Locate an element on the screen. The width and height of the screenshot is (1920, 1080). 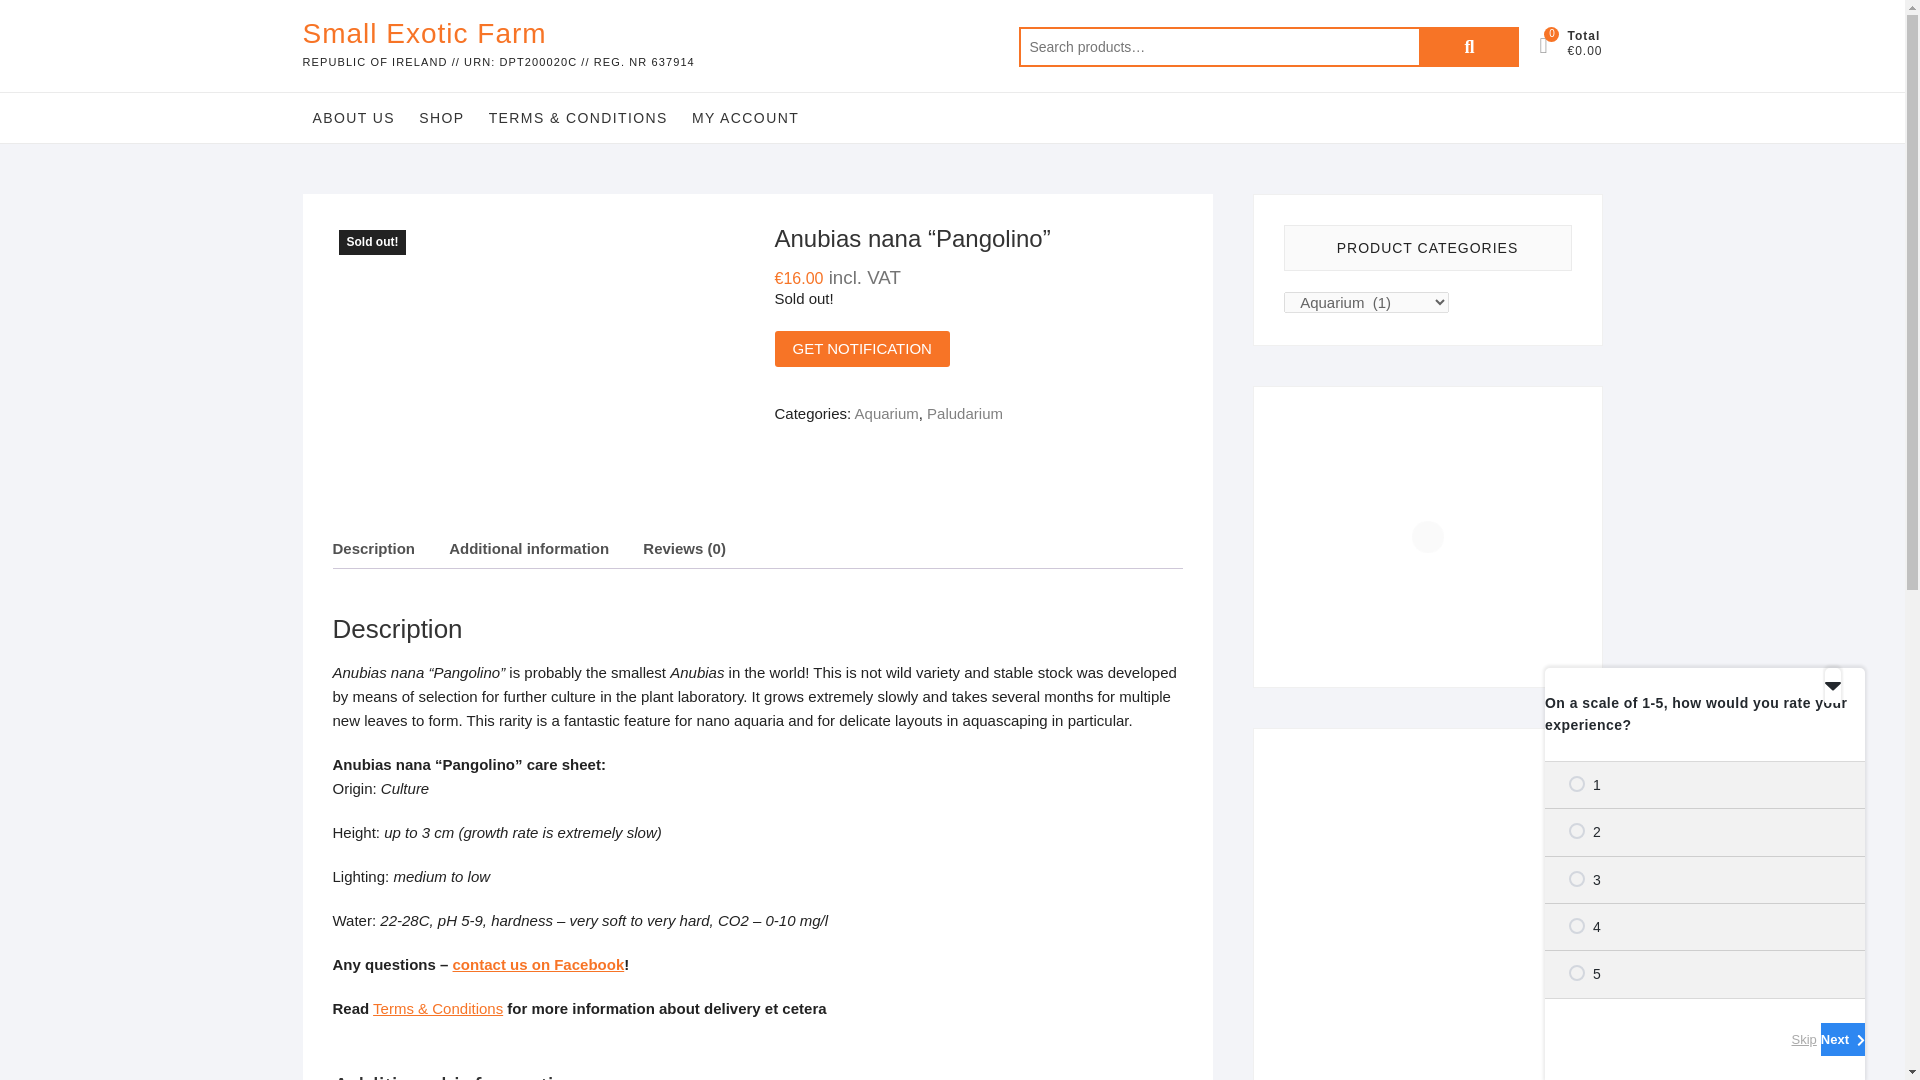
Get notification is located at coordinates (860, 348).